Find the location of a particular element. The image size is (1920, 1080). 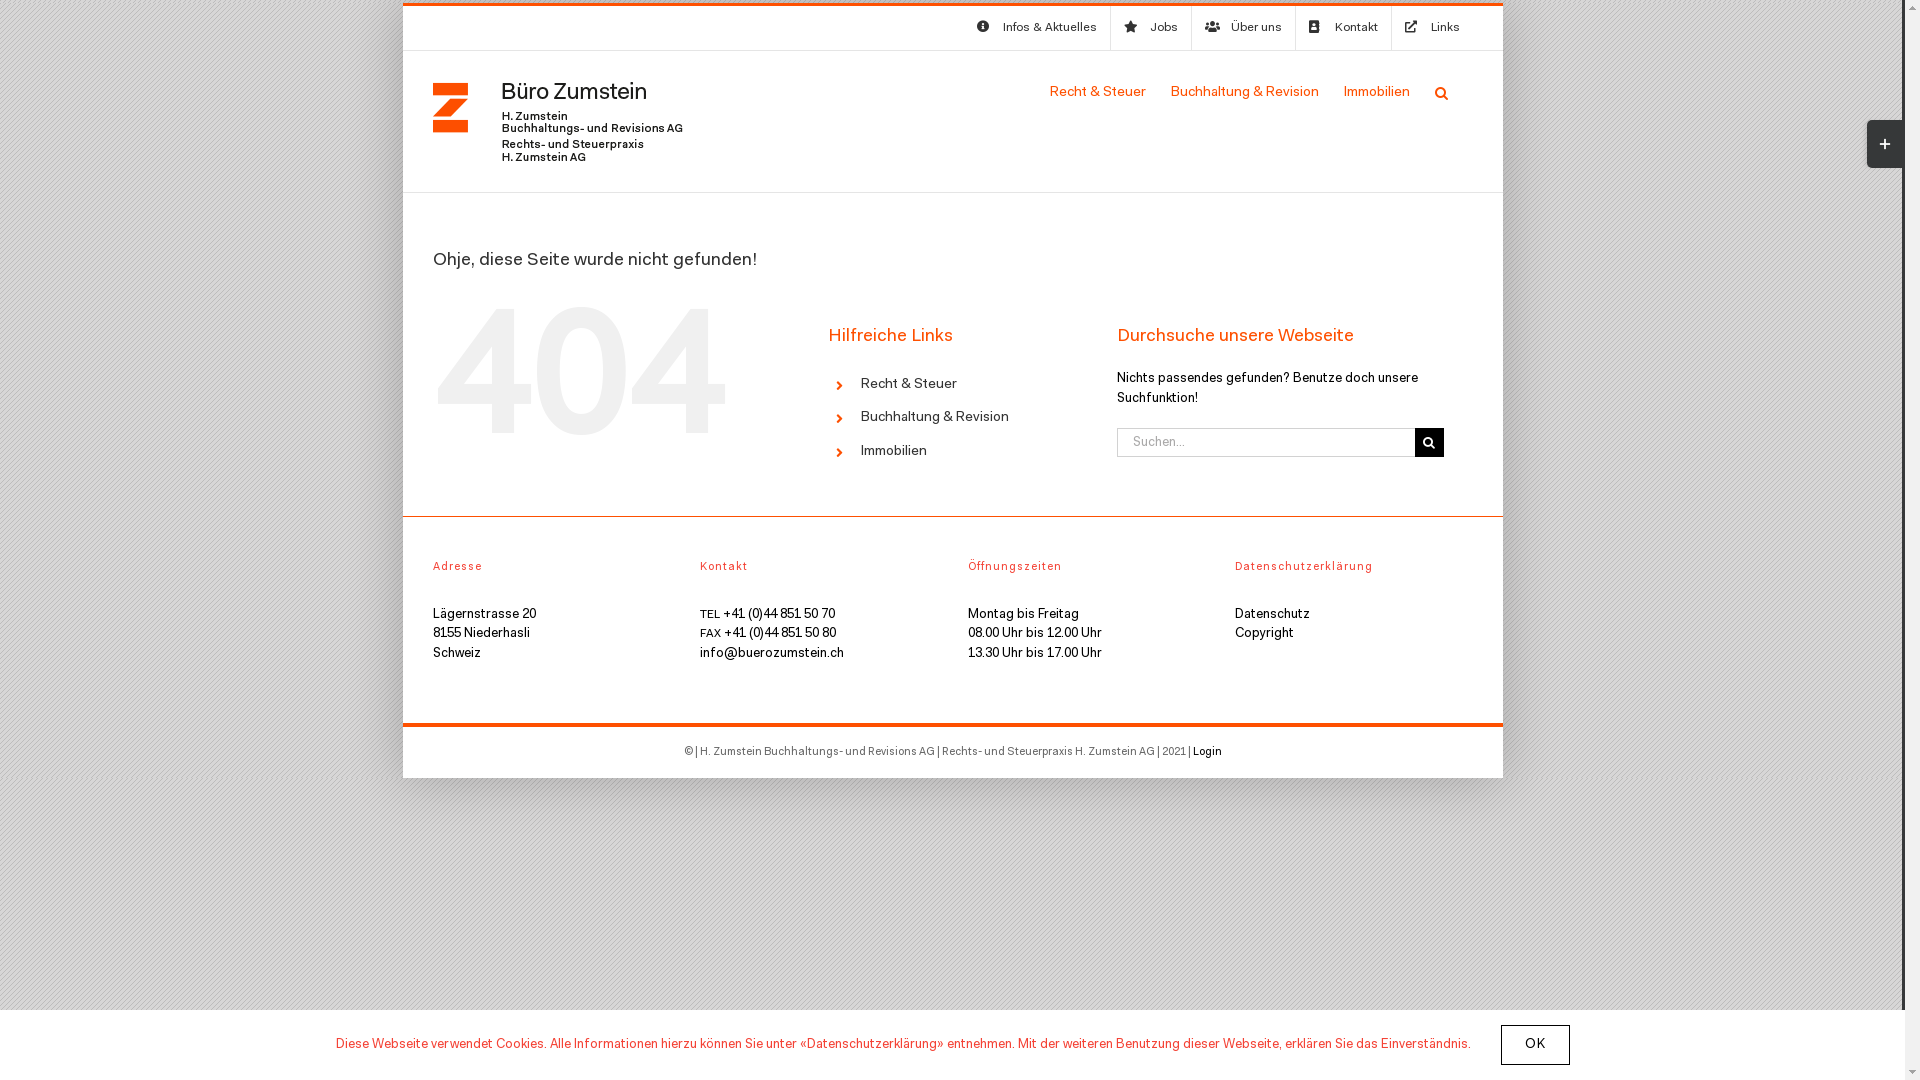

Links is located at coordinates (1432, 28).